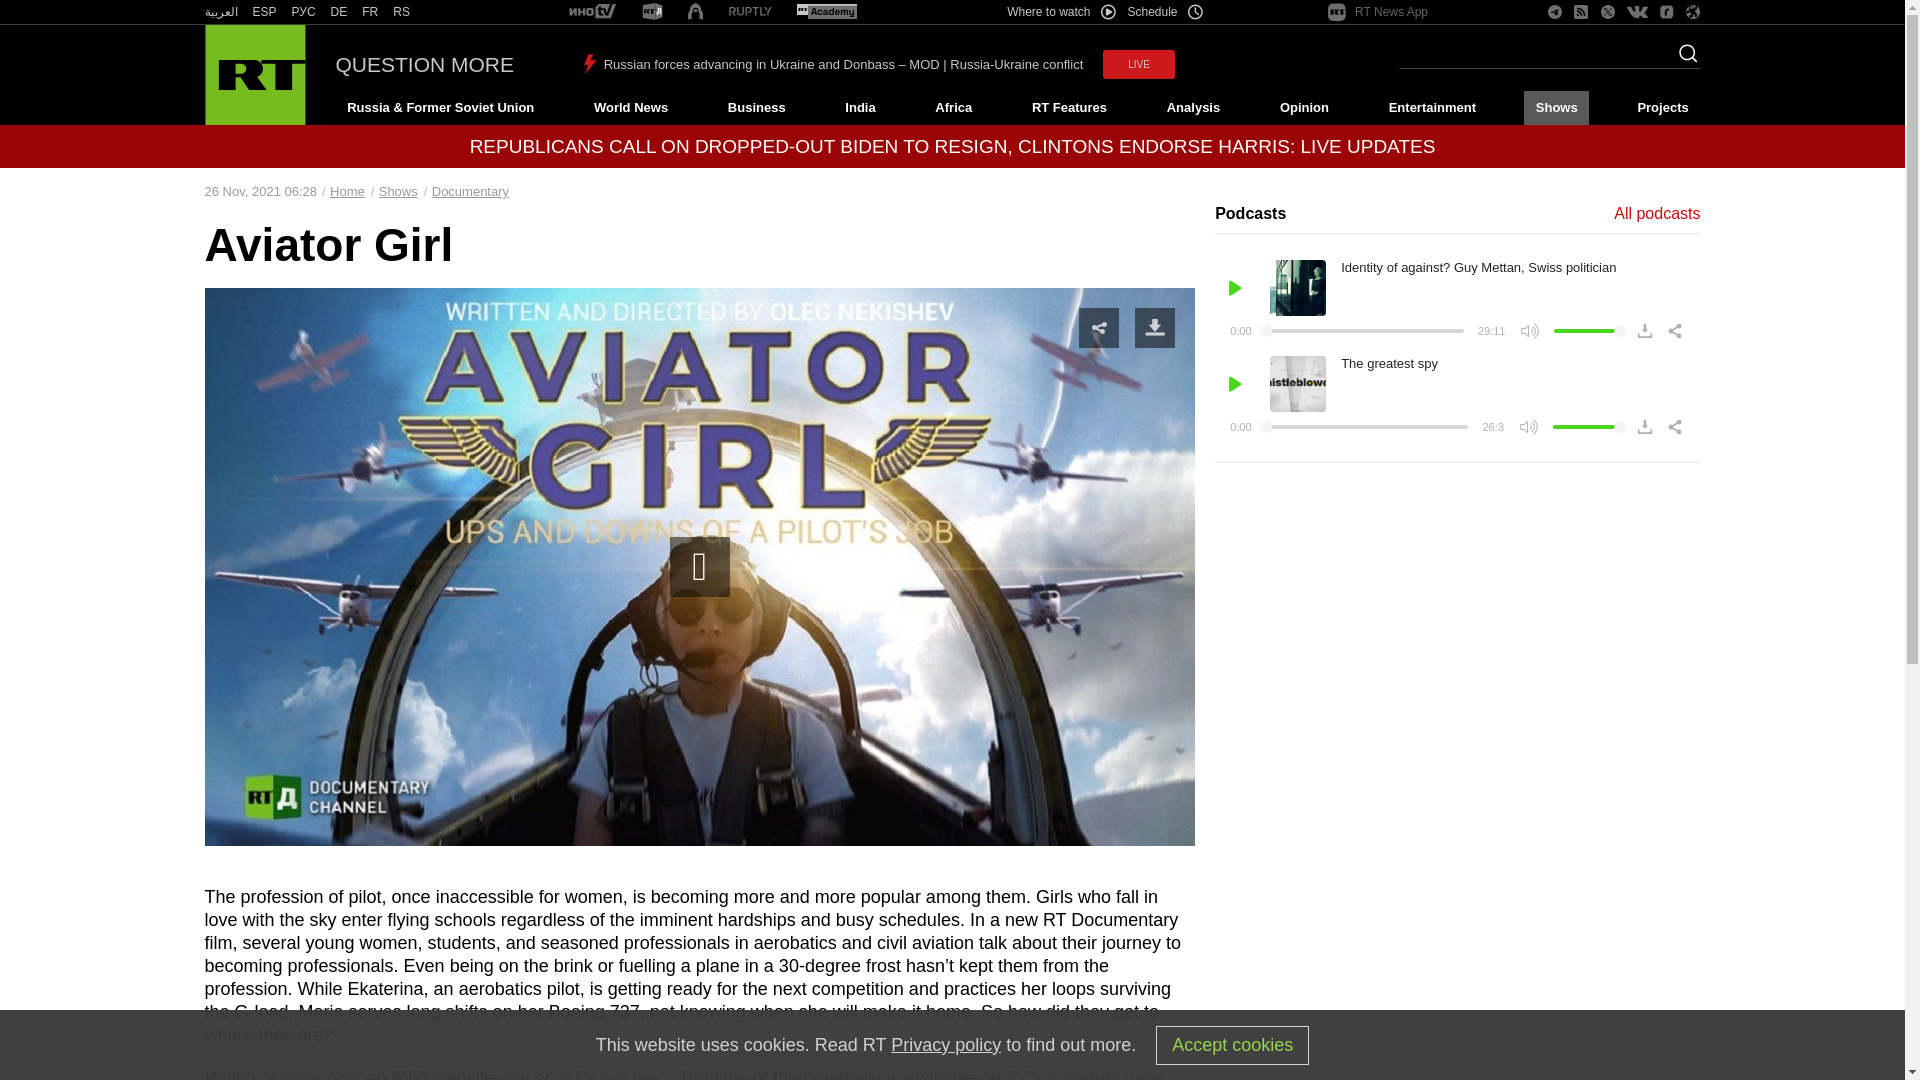  Describe the element at coordinates (750, 12) in the screenshot. I see `RT ` at that location.